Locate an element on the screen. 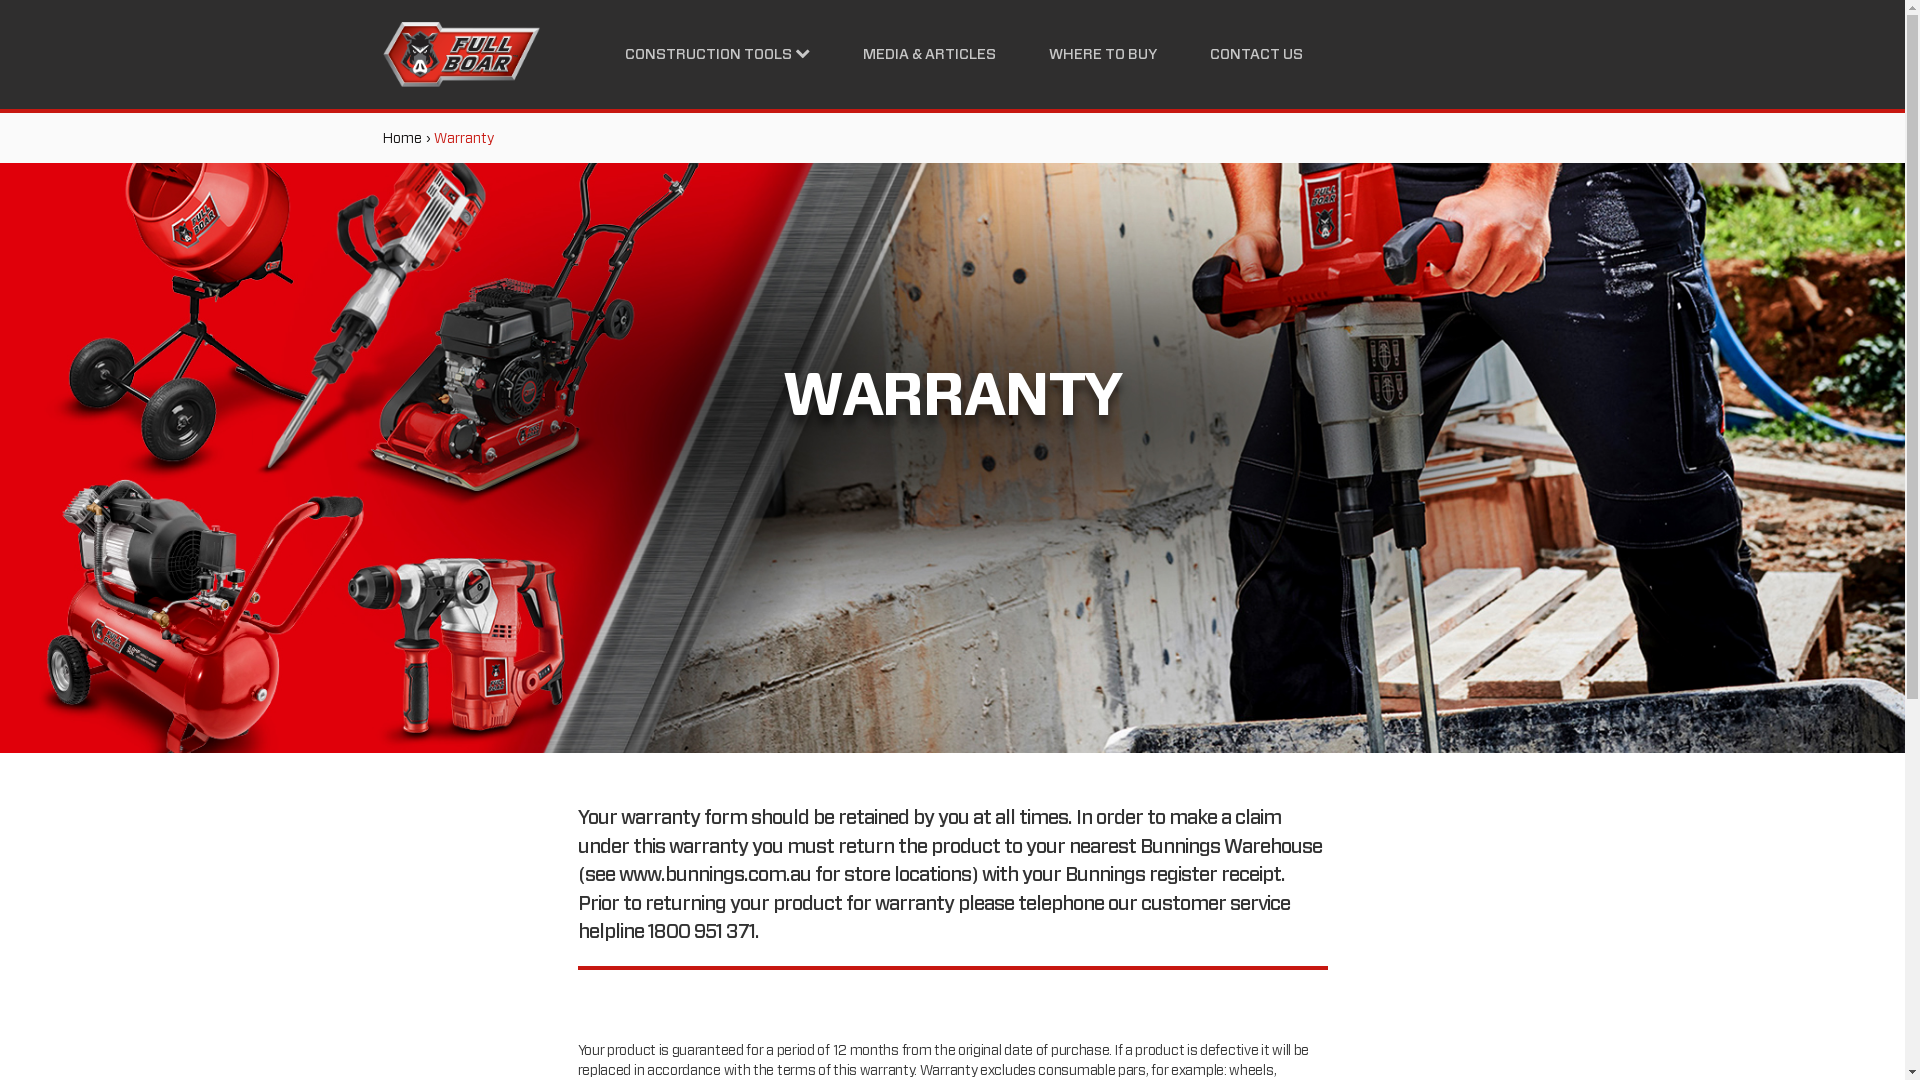 The height and width of the screenshot is (1080, 1920). MEDIA & ARTICLES is located at coordinates (930, 54).